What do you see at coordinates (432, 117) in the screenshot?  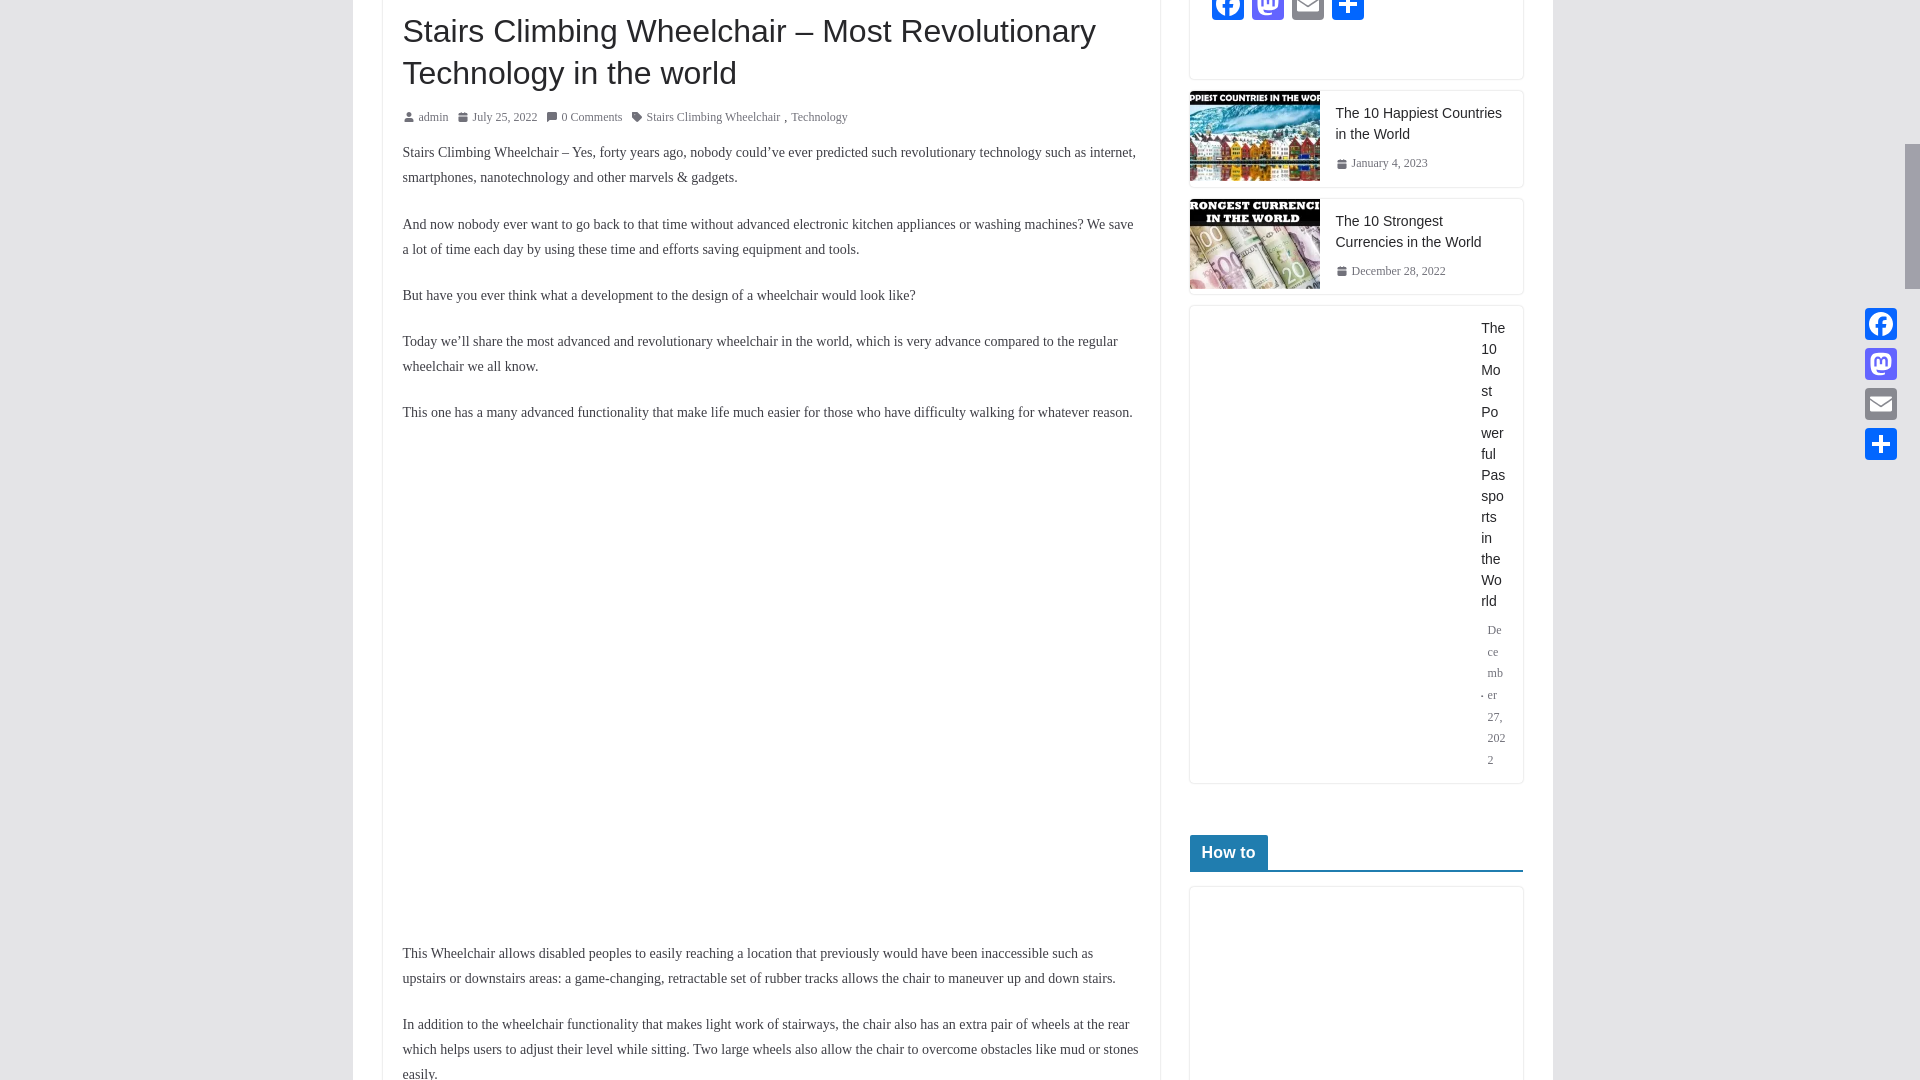 I see `admin` at bounding box center [432, 117].